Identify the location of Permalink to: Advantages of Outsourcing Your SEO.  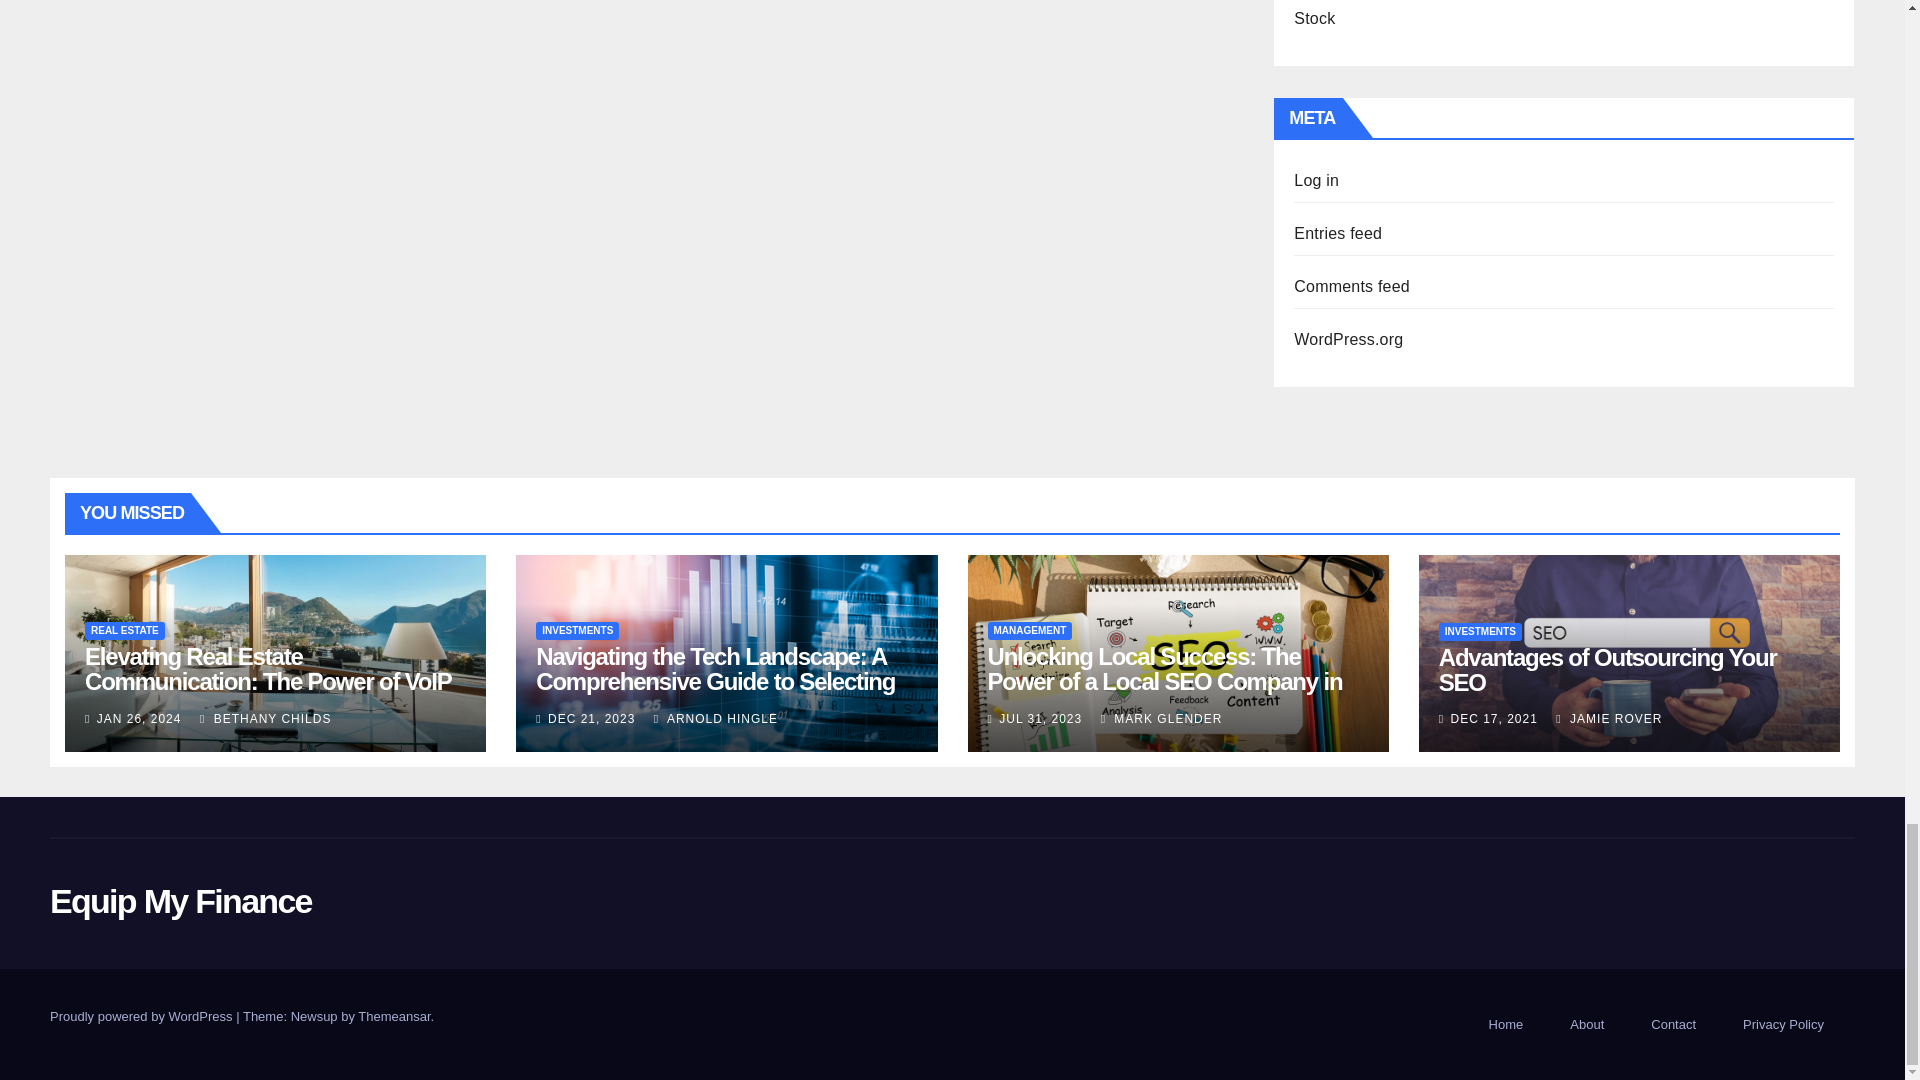
(1608, 669).